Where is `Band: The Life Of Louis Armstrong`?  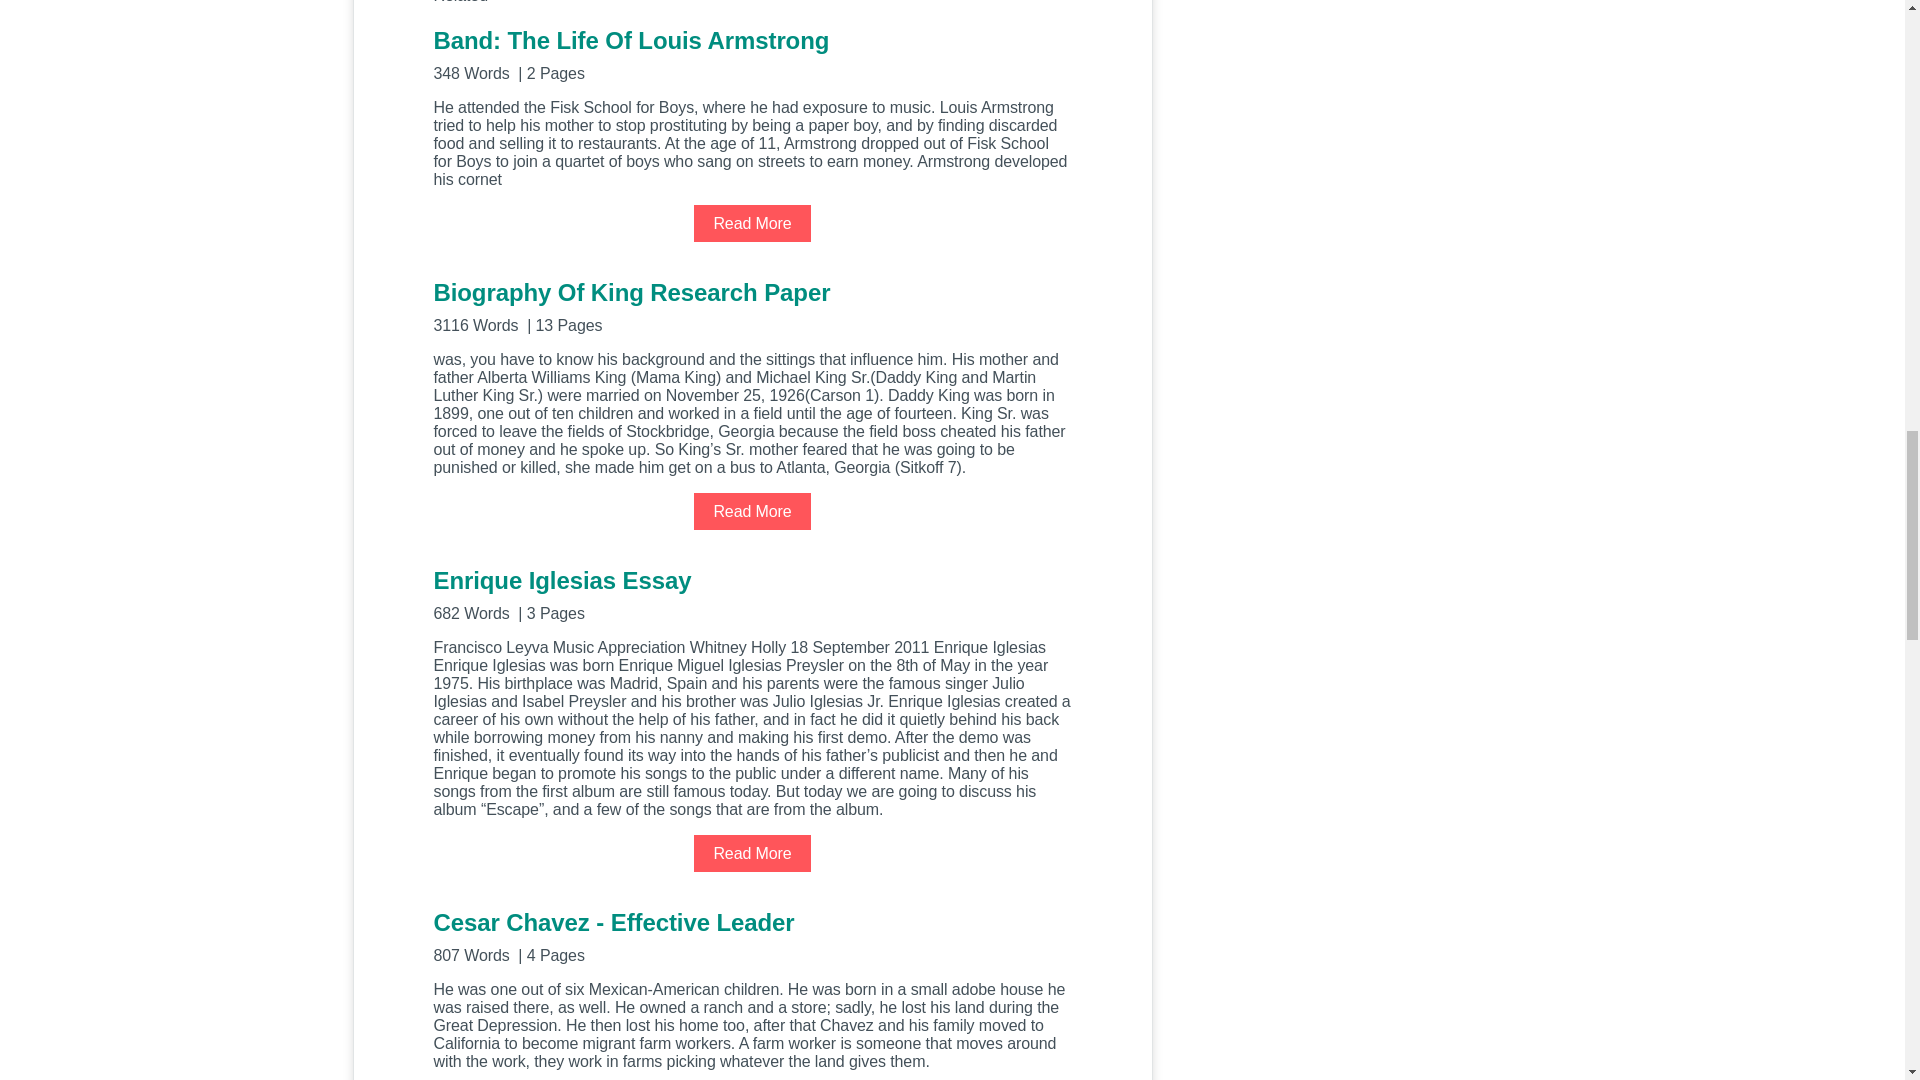
Band: The Life Of Louis Armstrong is located at coordinates (752, 53).